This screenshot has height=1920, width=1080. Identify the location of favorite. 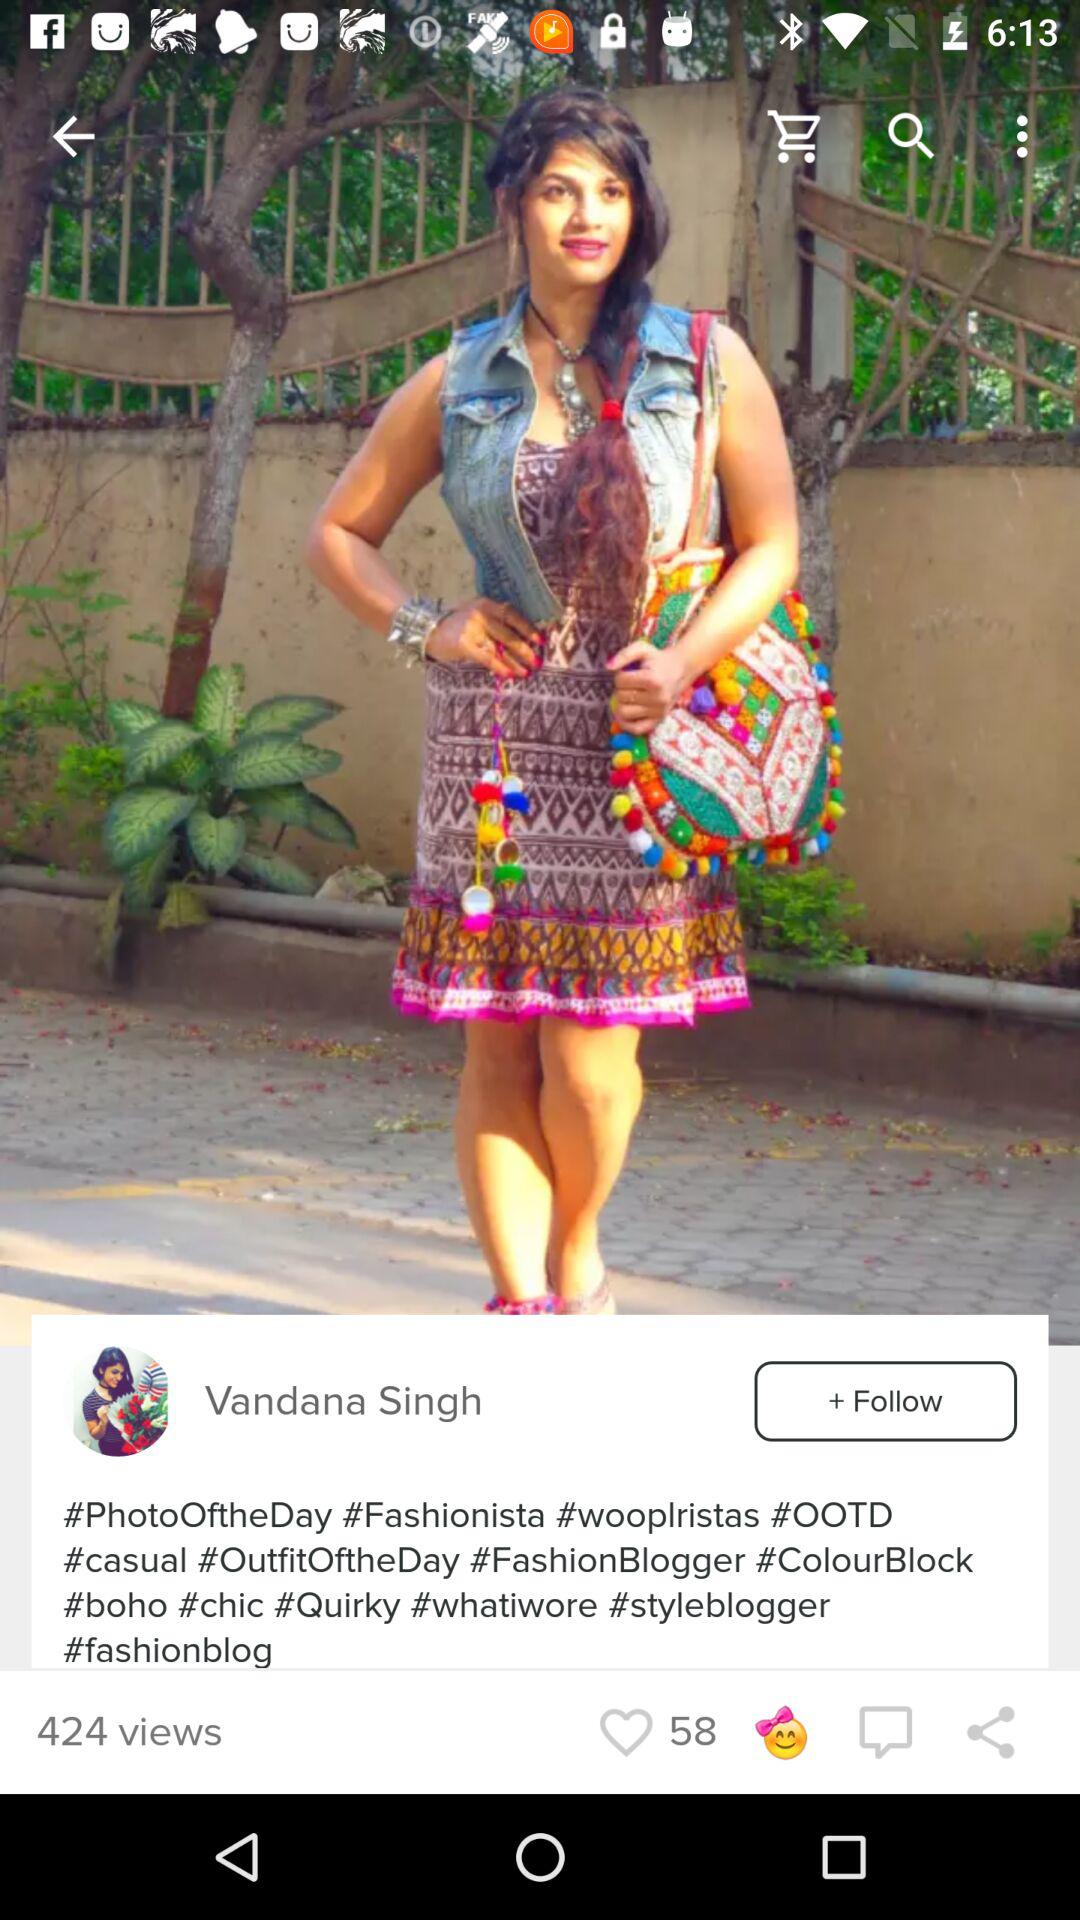
(626, 1732).